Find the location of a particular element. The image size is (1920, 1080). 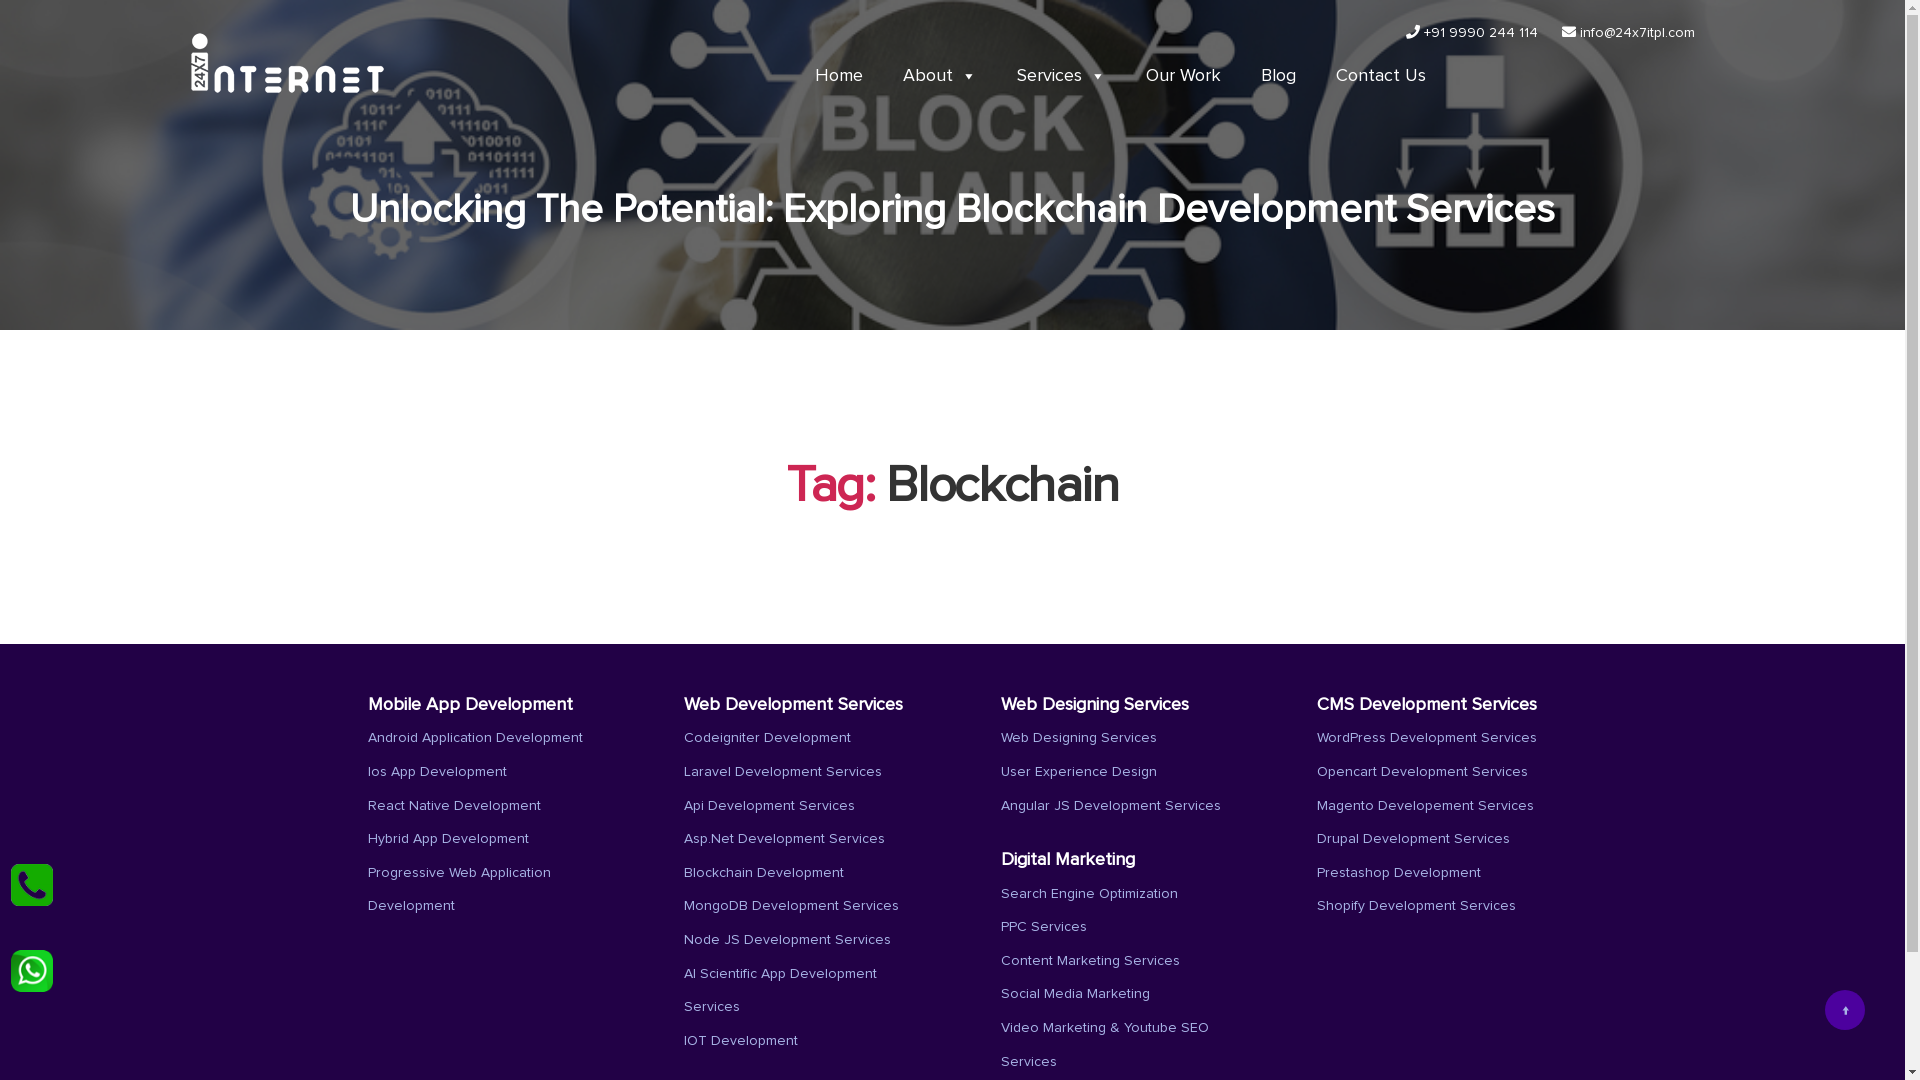

Drupal Development Services is located at coordinates (1414, 839).